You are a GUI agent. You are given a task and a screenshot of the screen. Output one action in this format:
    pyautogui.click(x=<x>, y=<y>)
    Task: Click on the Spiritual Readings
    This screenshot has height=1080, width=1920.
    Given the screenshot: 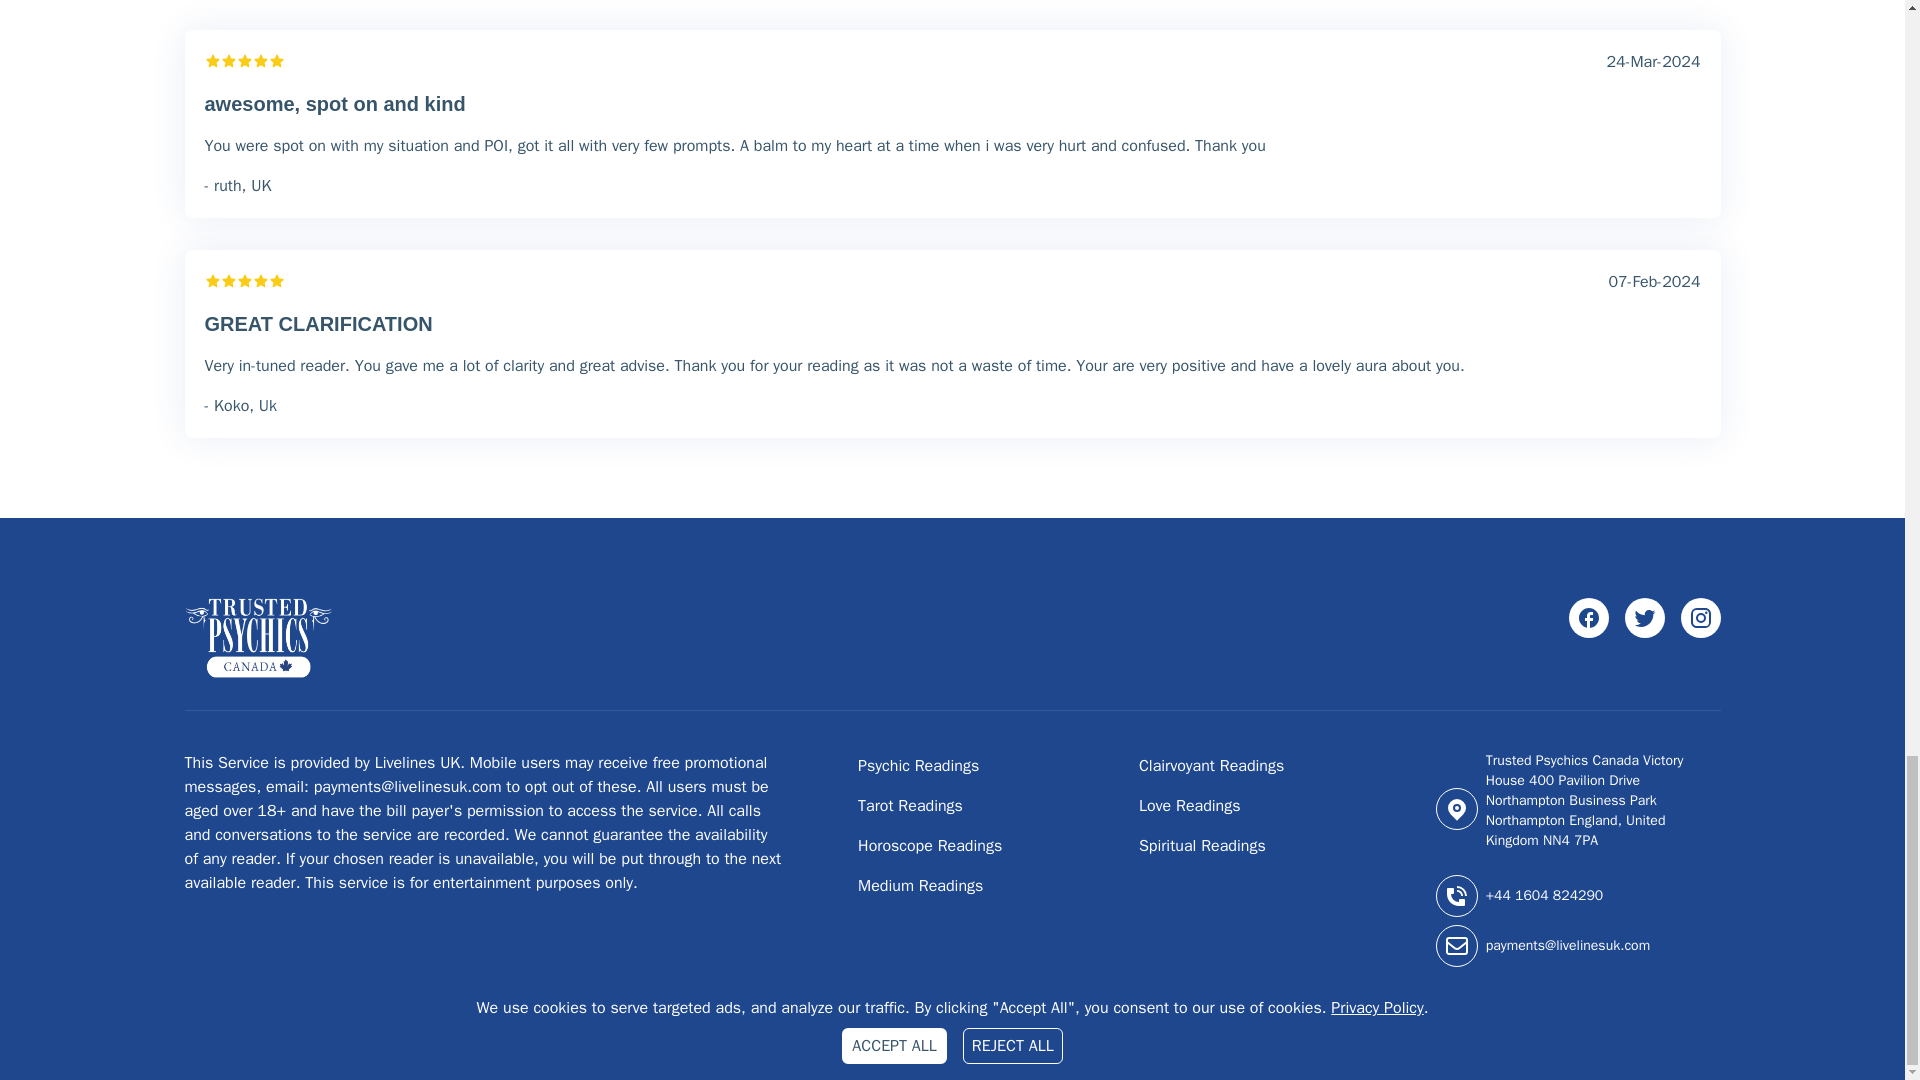 What is the action you would take?
    pyautogui.click(x=1202, y=846)
    